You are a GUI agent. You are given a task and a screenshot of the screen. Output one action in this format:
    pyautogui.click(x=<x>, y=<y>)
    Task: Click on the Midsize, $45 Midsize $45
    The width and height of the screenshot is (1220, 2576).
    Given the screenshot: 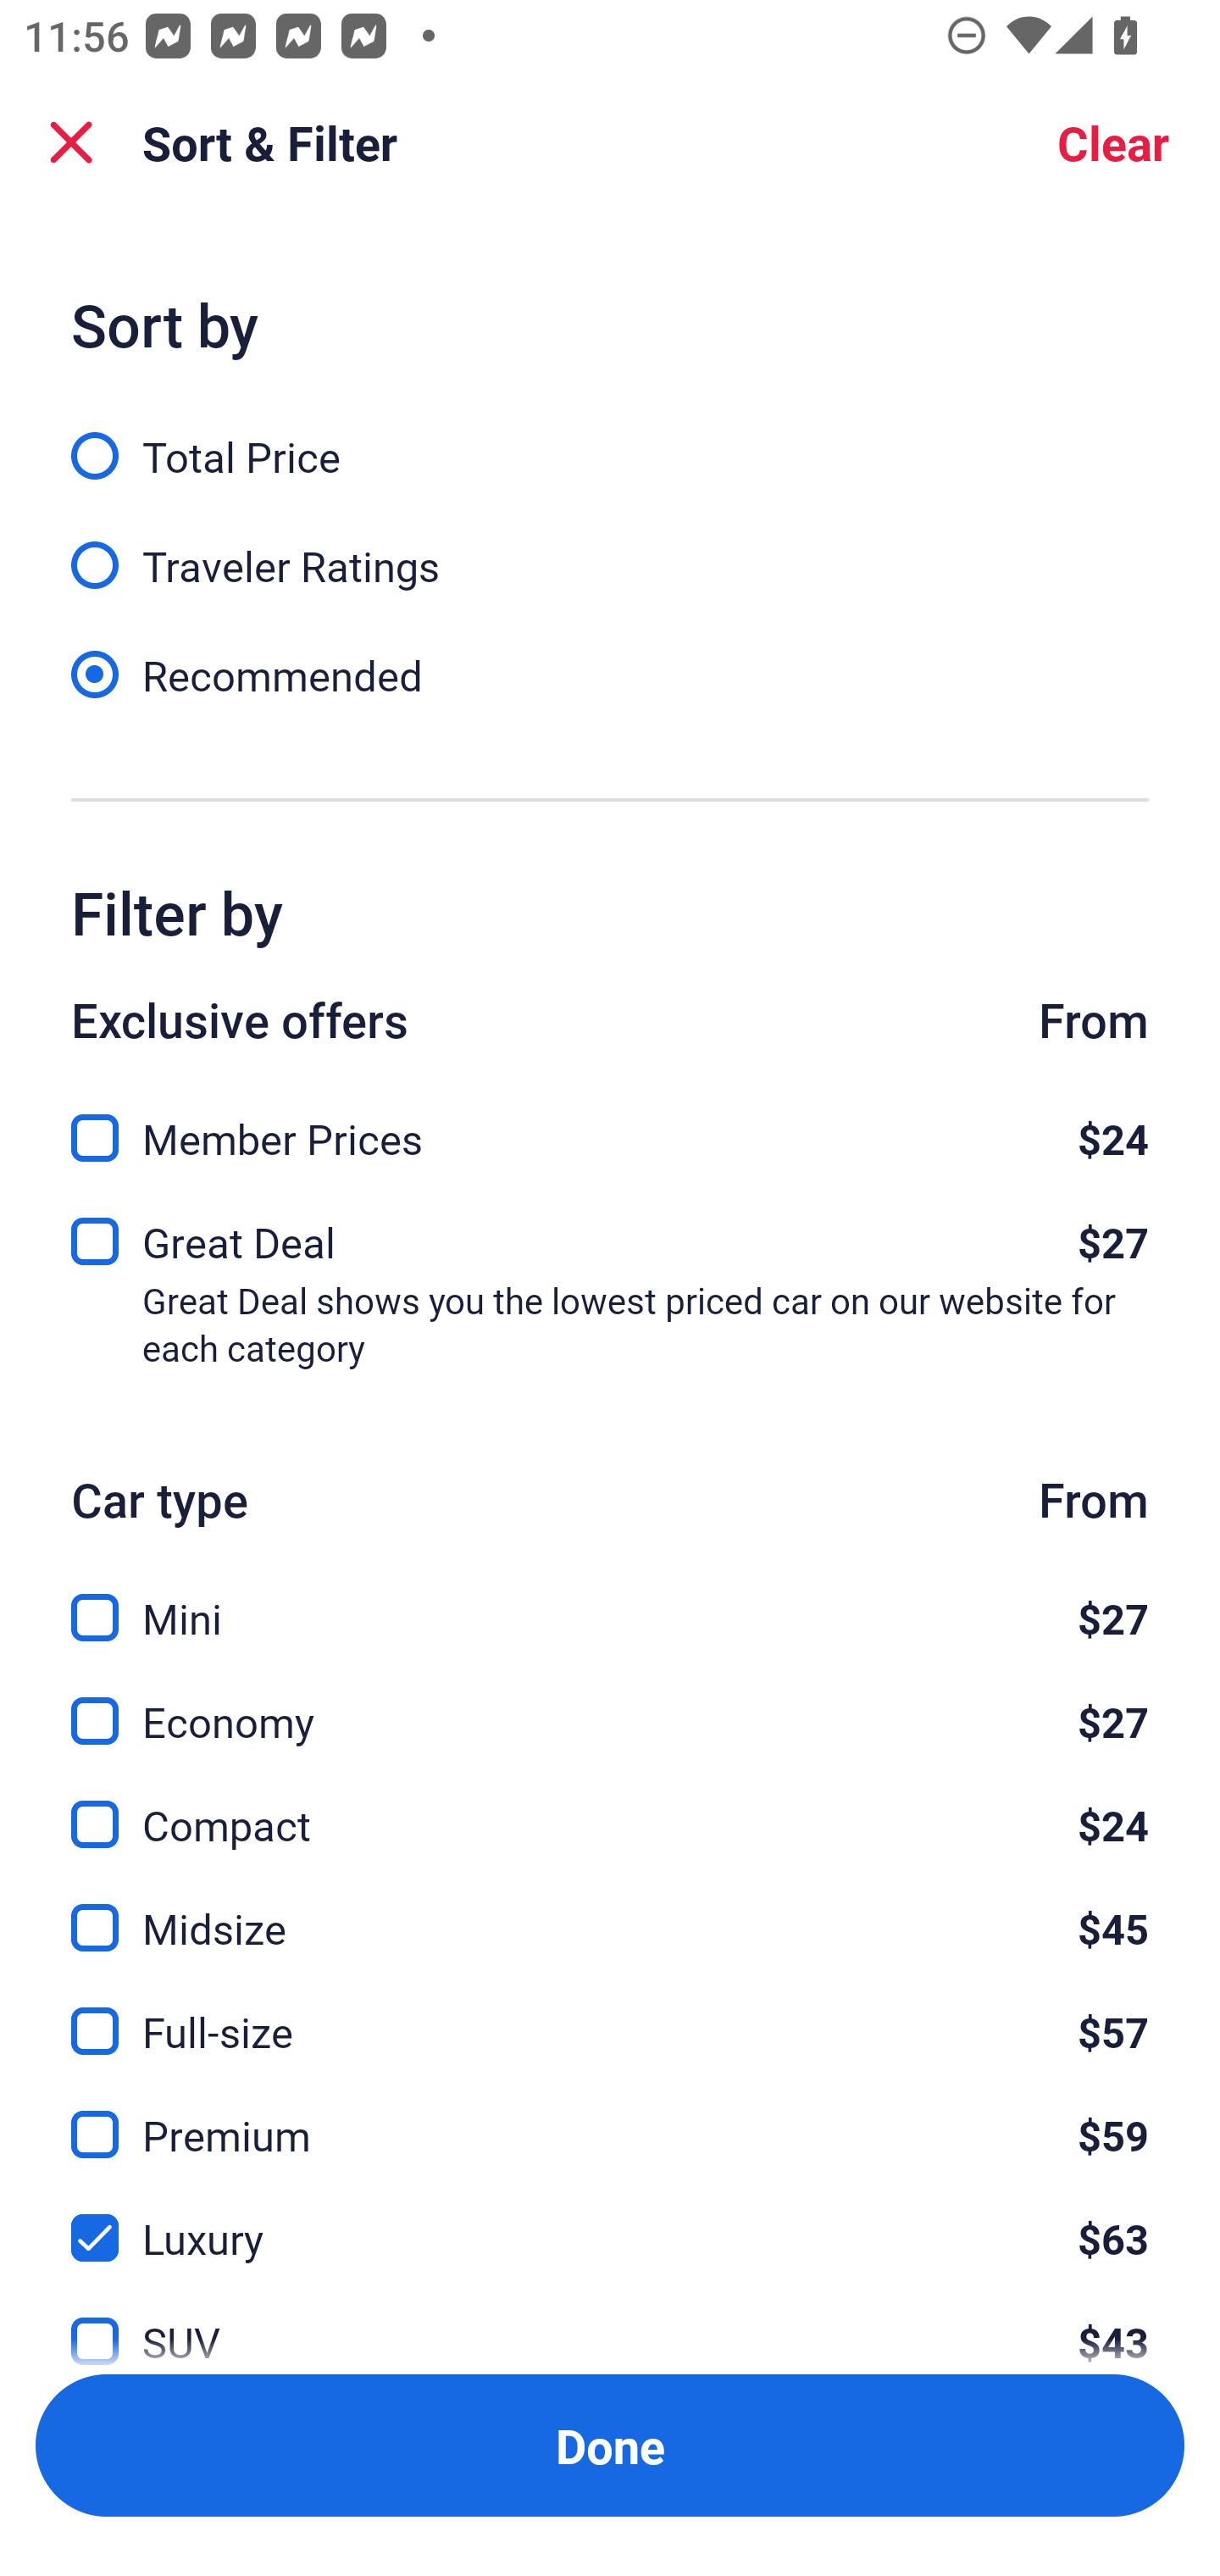 What is the action you would take?
    pyautogui.click(x=610, y=1908)
    